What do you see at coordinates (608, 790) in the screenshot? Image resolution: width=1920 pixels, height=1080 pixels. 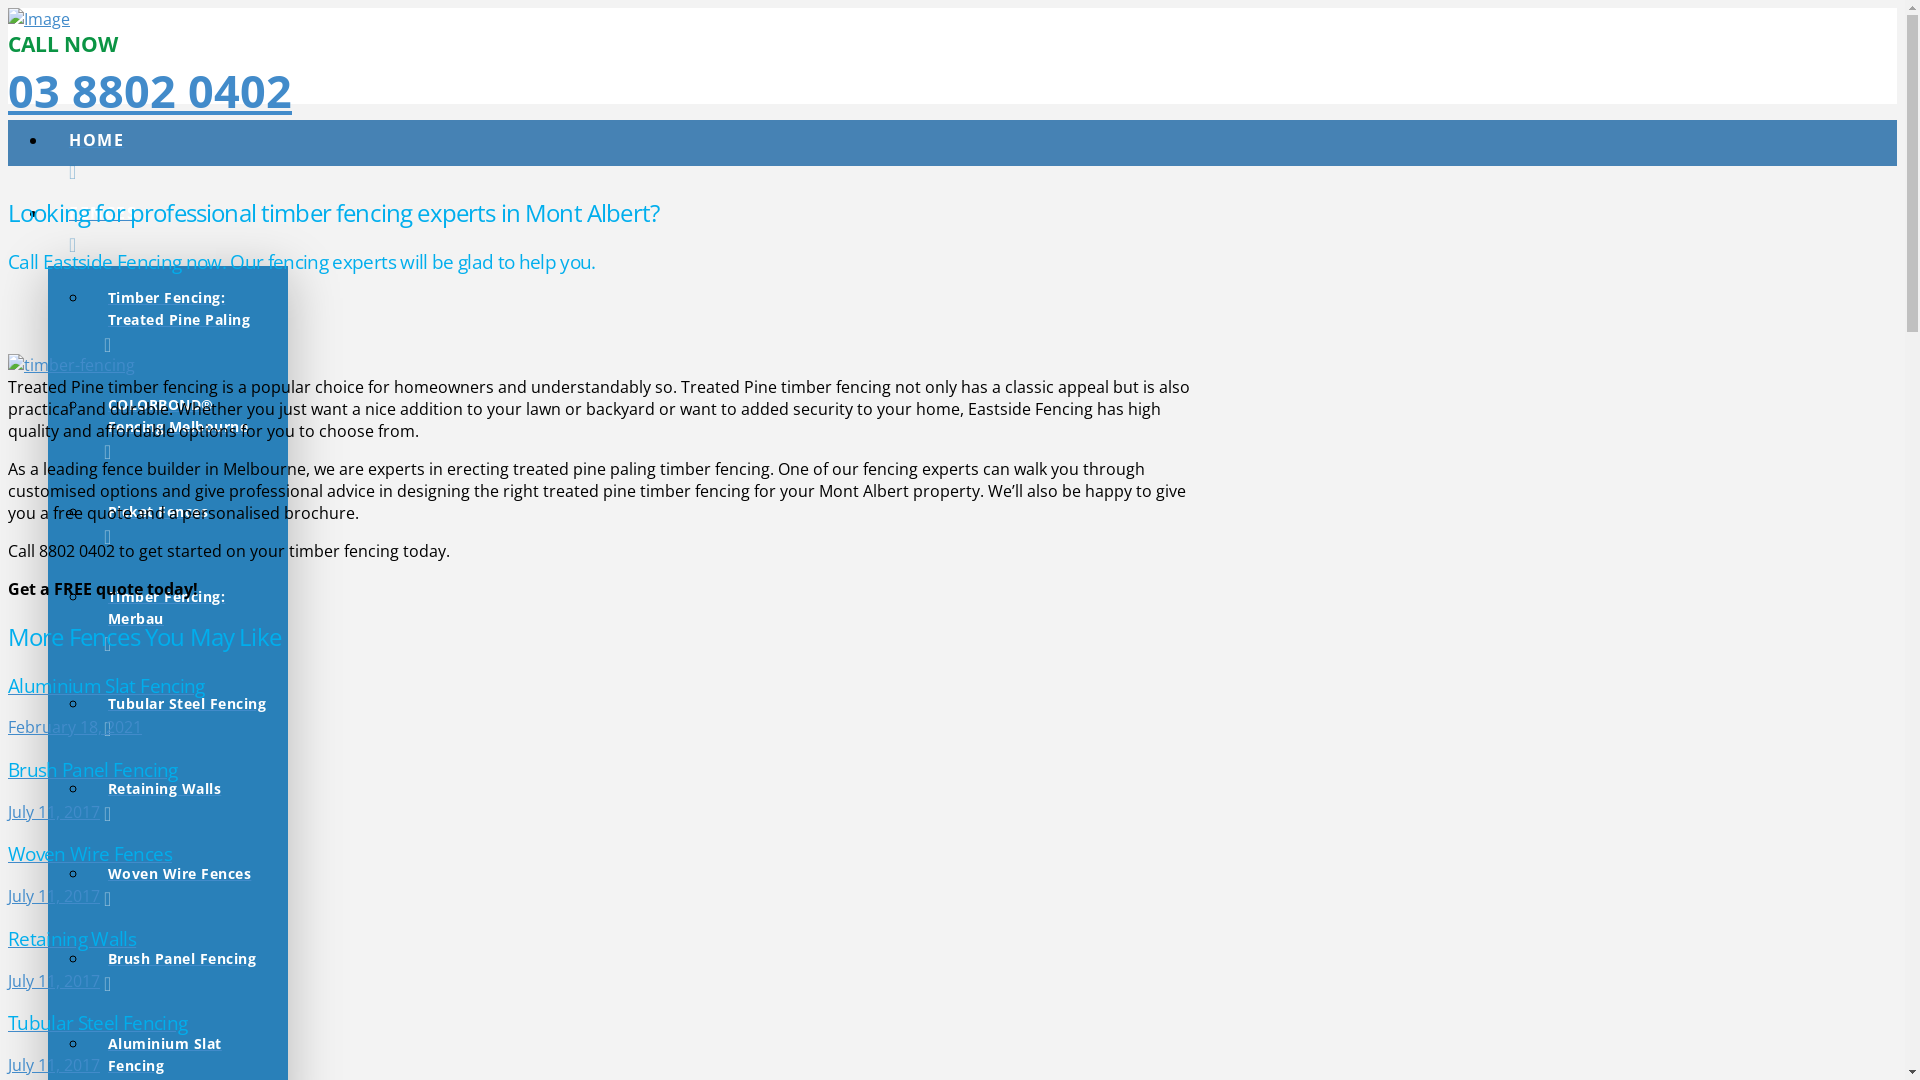 I see `Brush Panel Fencing
July 11, 2017` at bounding box center [608, 790].